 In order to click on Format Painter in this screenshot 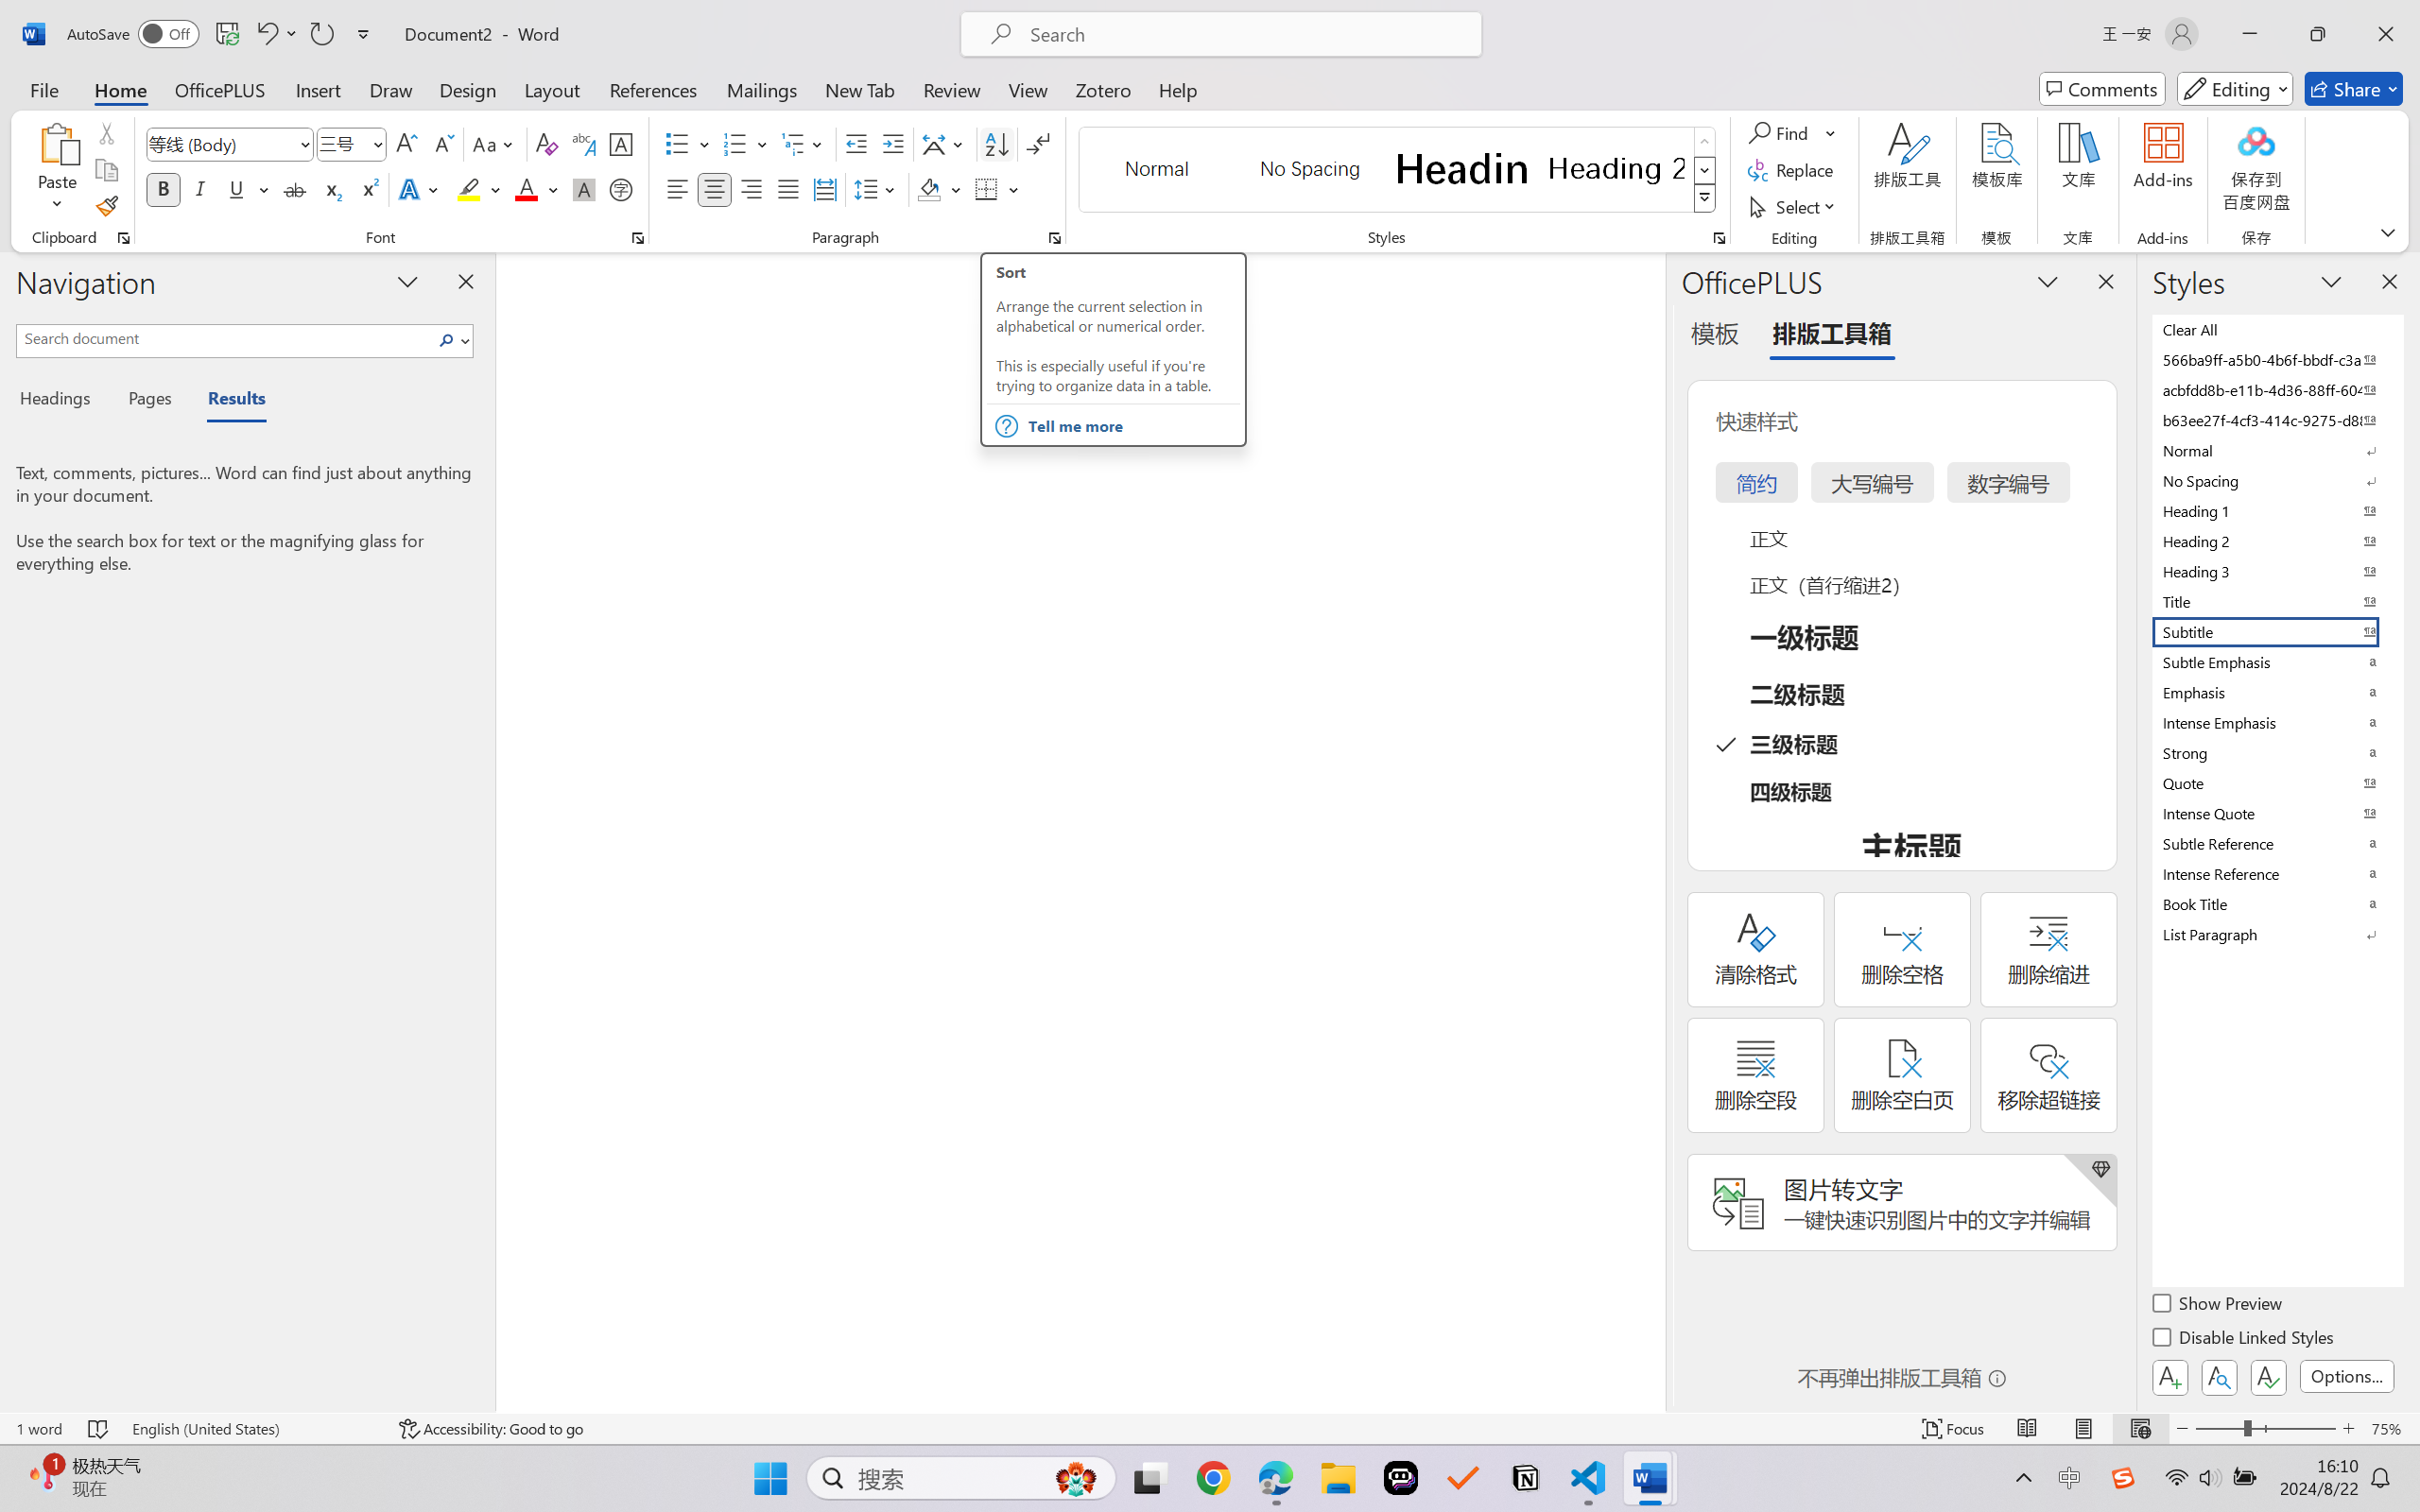, I will do `click(106, 206)`.